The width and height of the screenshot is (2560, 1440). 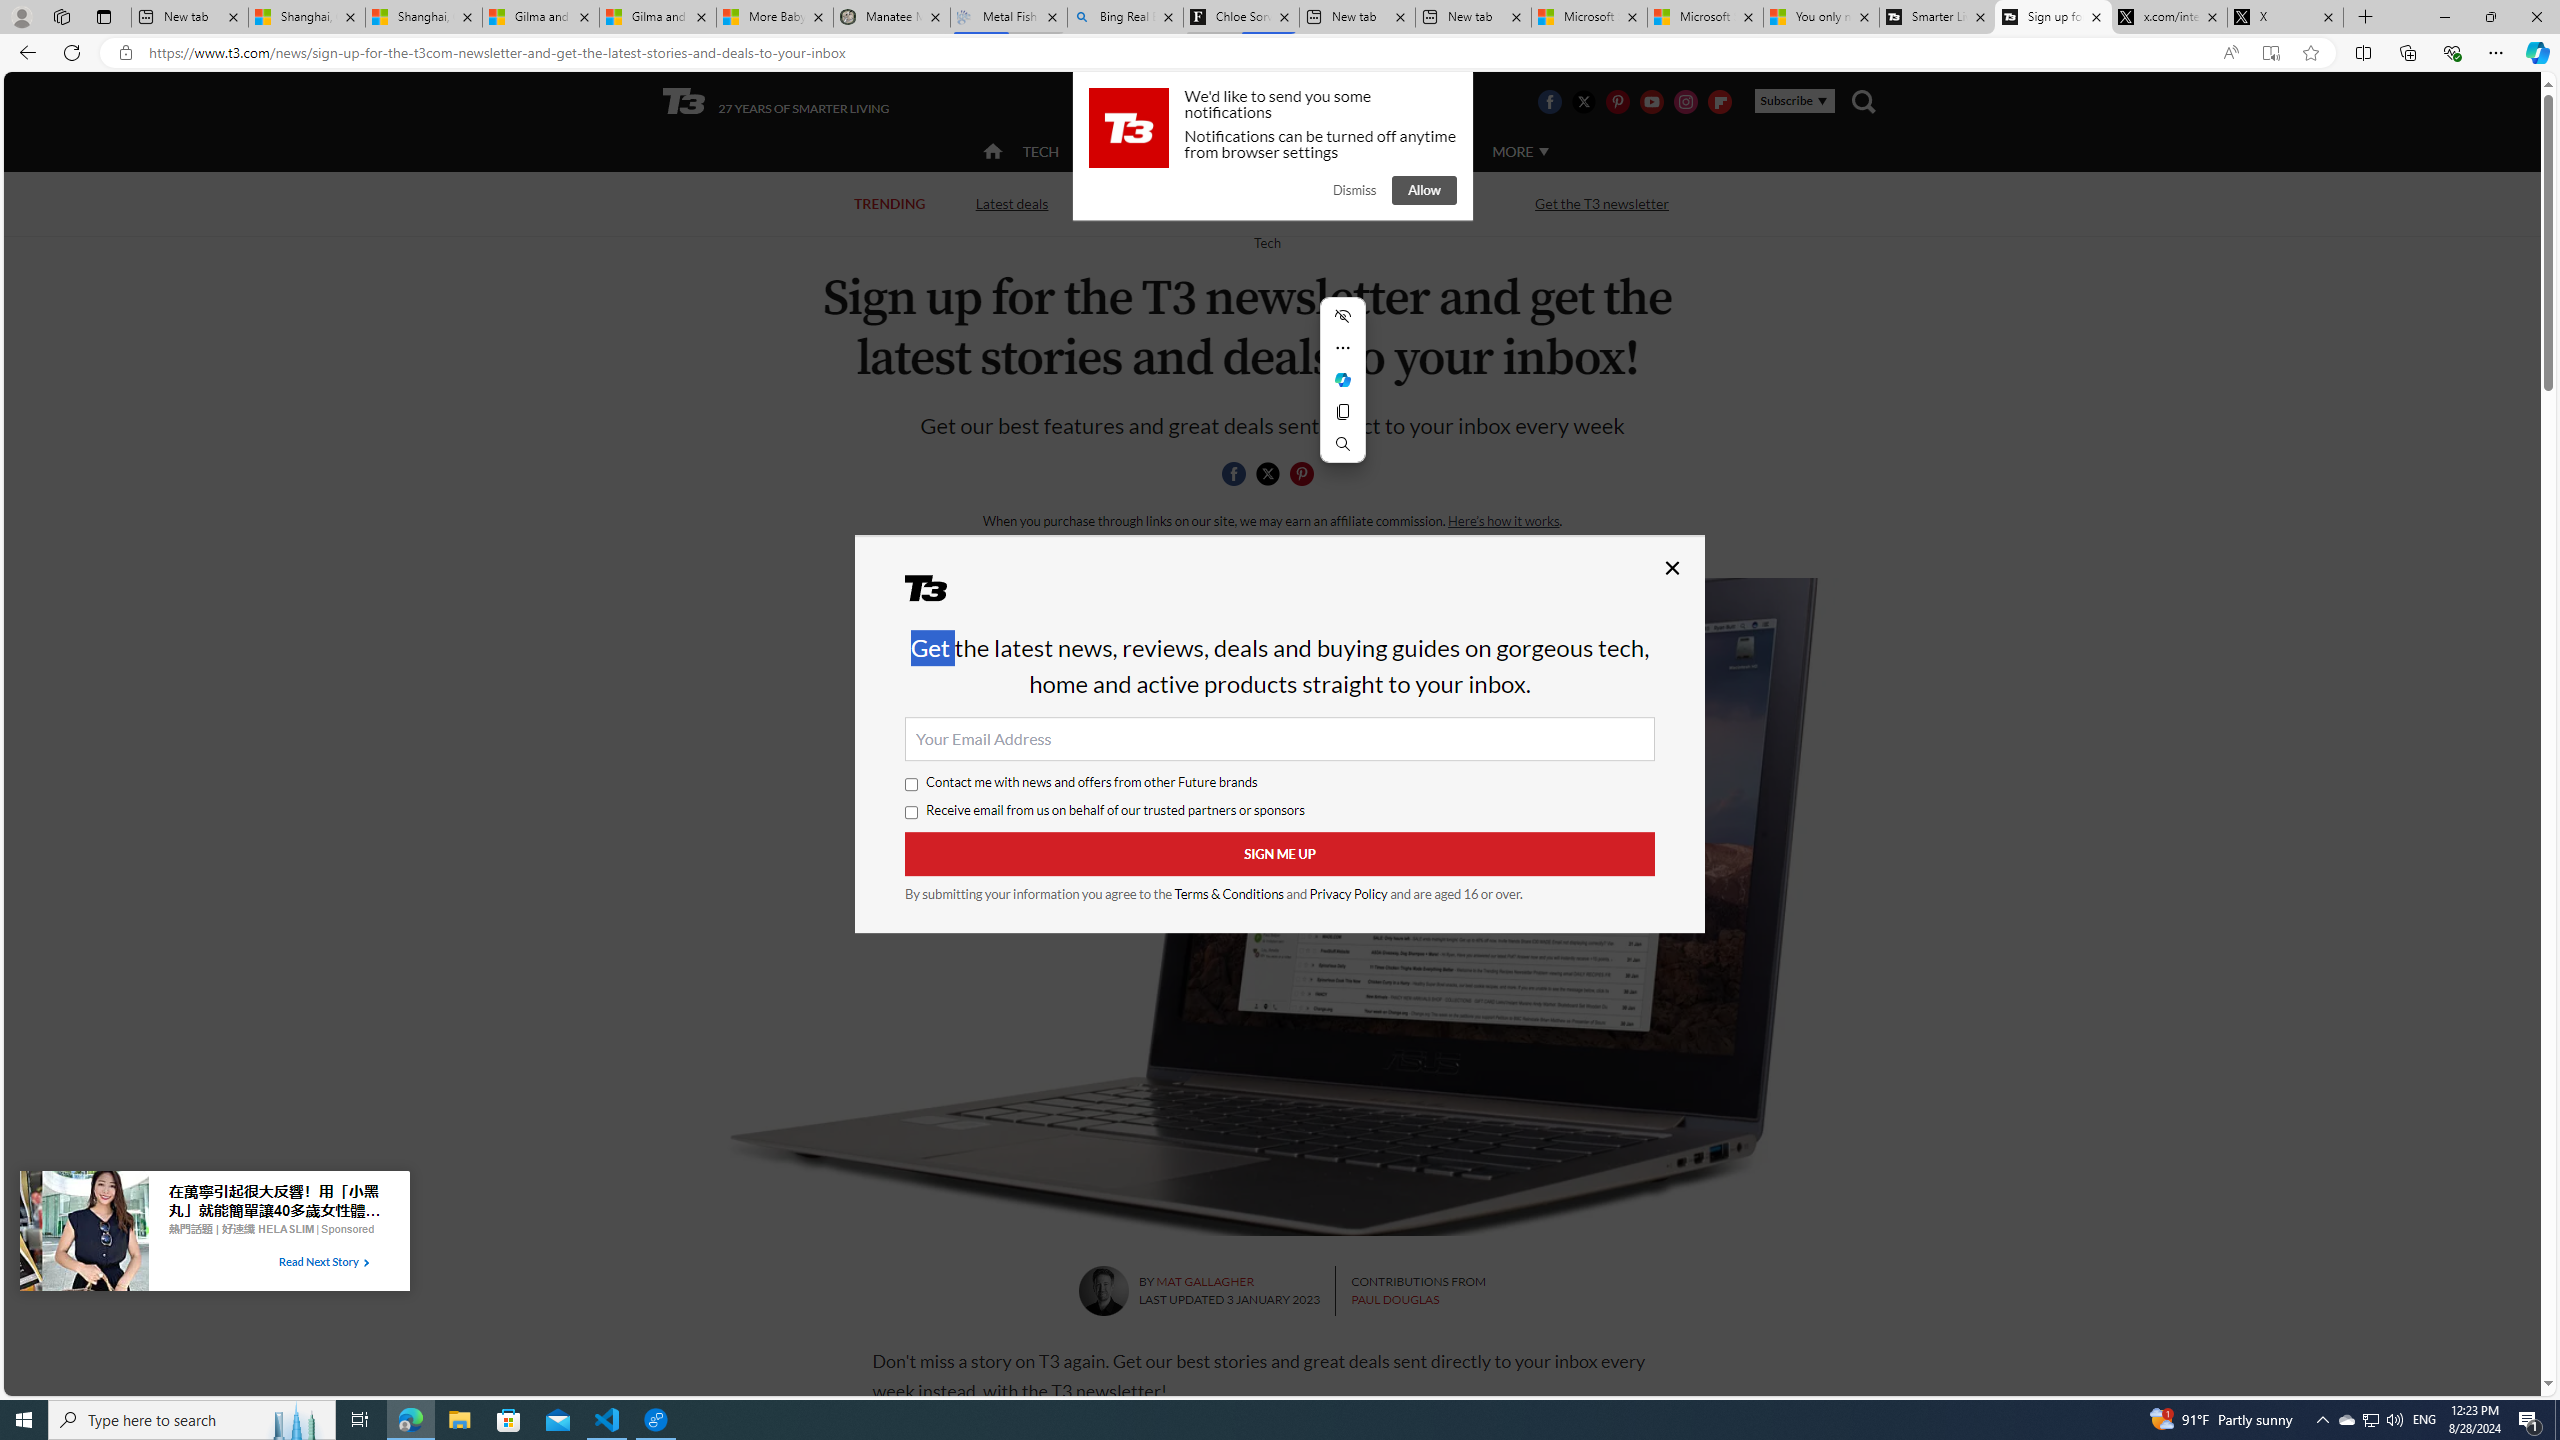 What do you see at coordinates (1602, 204) in the screenshot?
I see `Get the T3 newsletter` at bounding box center [1602, 204].